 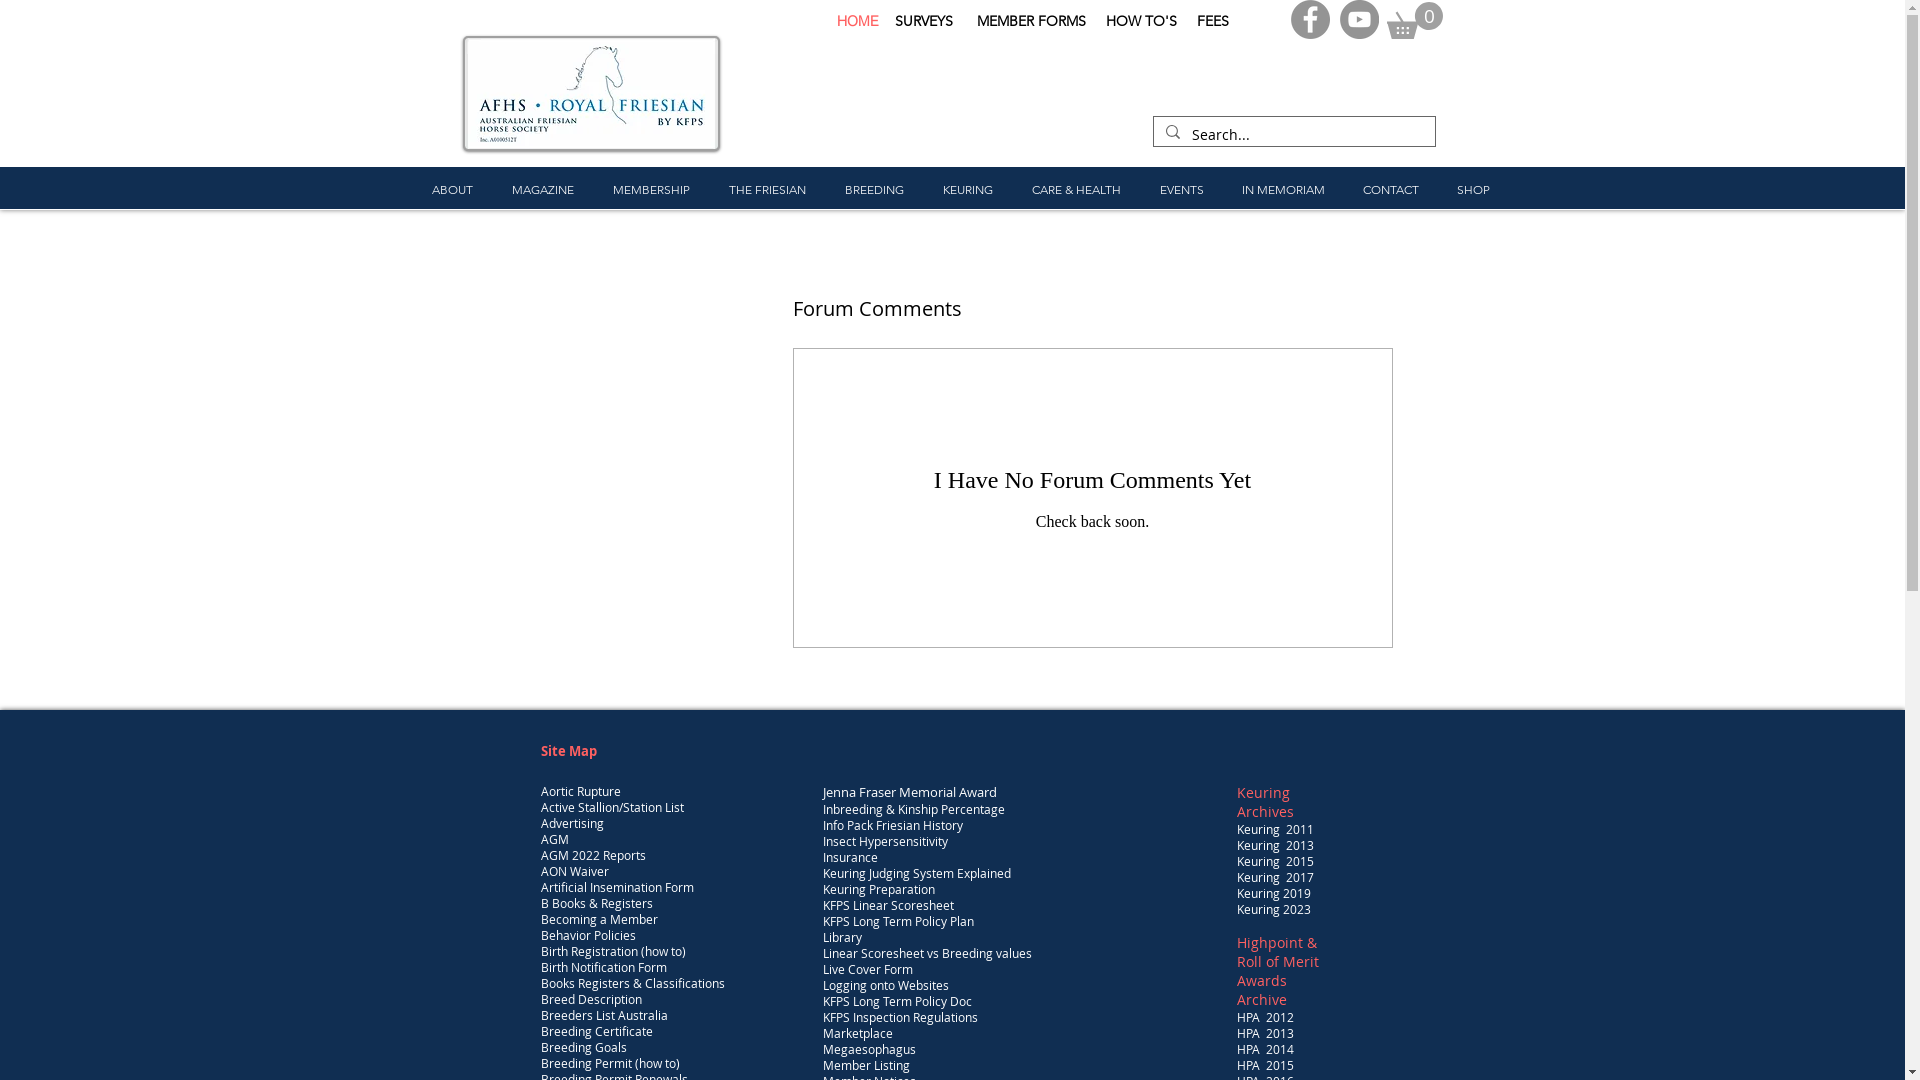 I want to click on Keuring  2011, so click(x=1274, y=829).